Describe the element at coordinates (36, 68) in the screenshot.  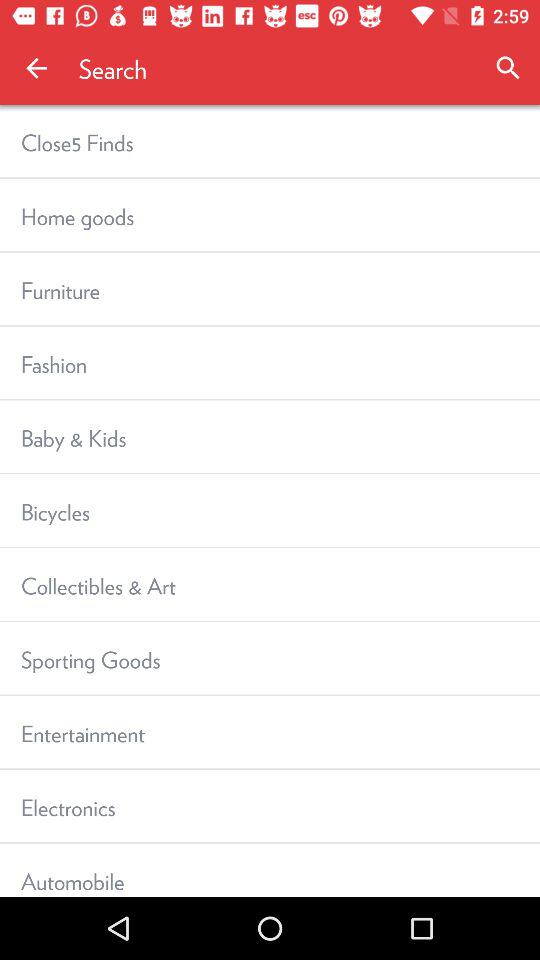
I see `click icon to the left of the search app` at that location.